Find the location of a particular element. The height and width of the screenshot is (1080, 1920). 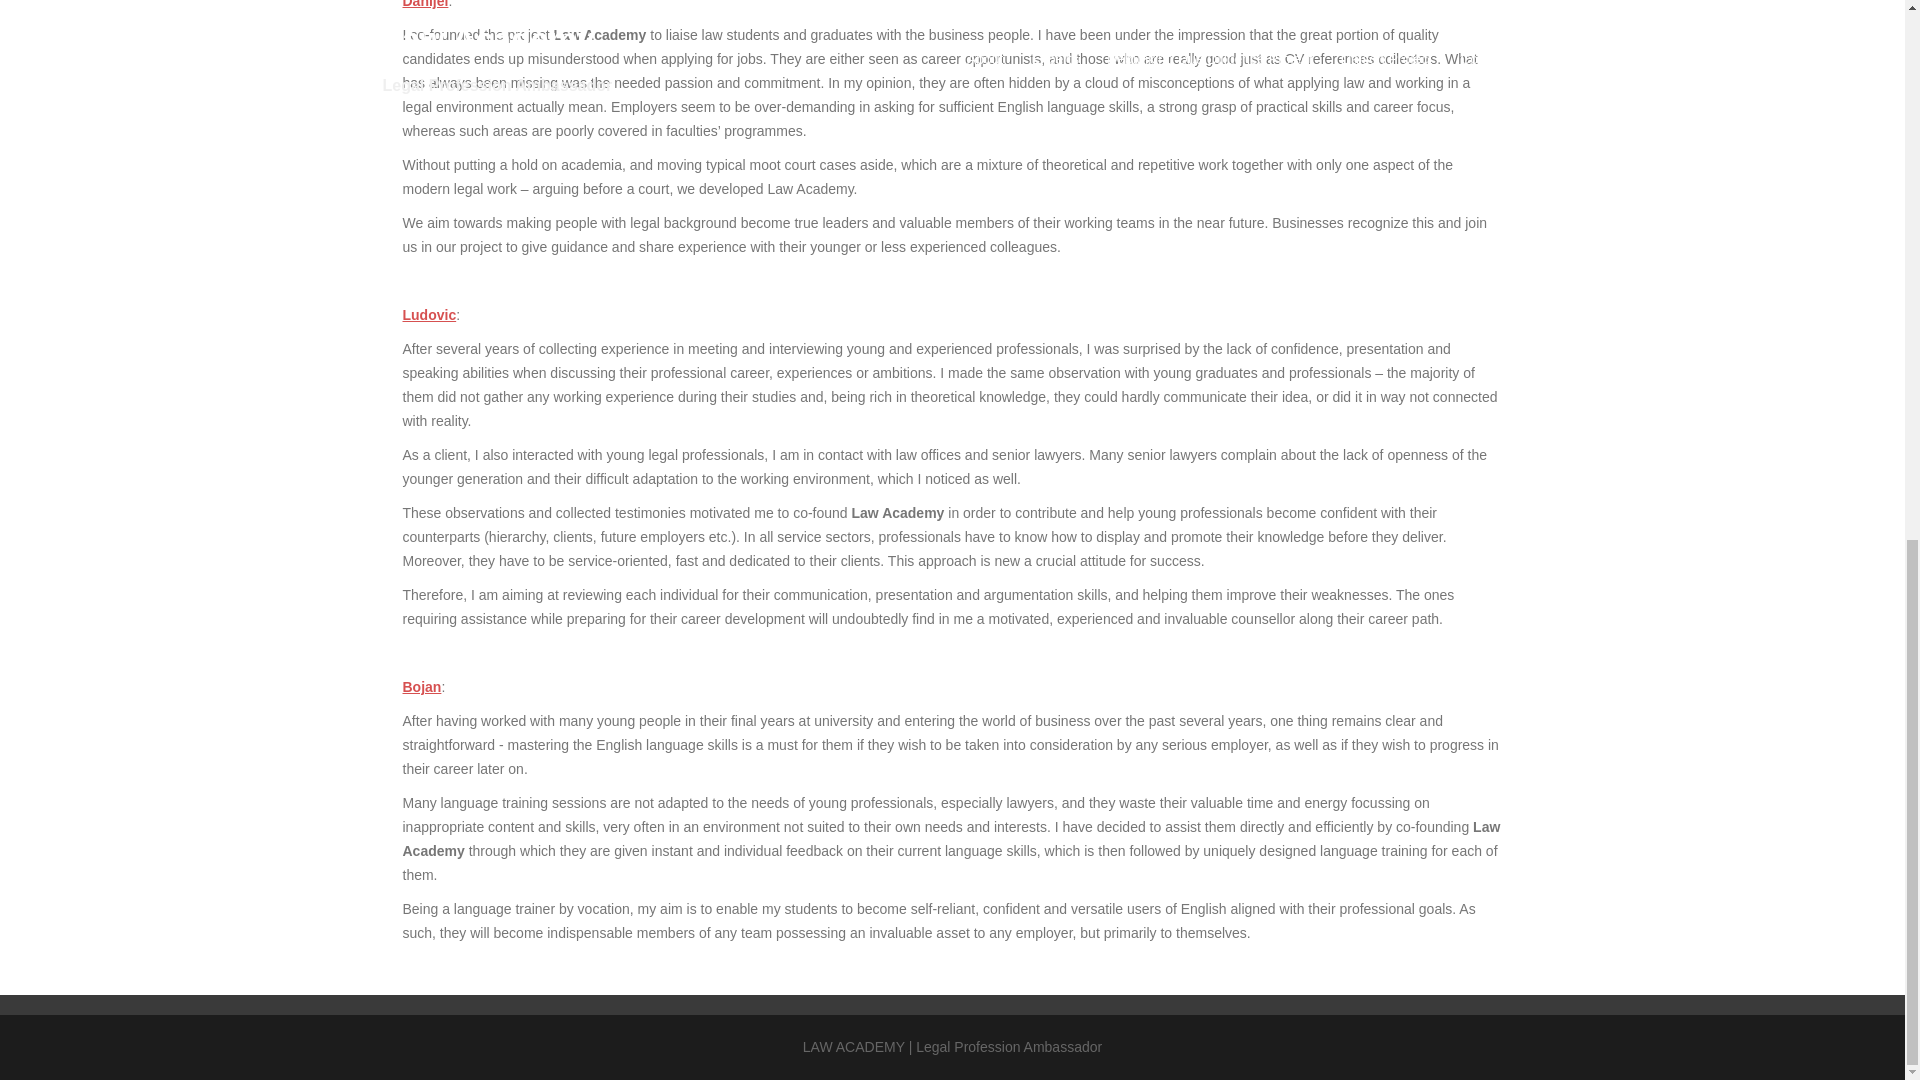

Bojan is located at coordinates (421, 687).